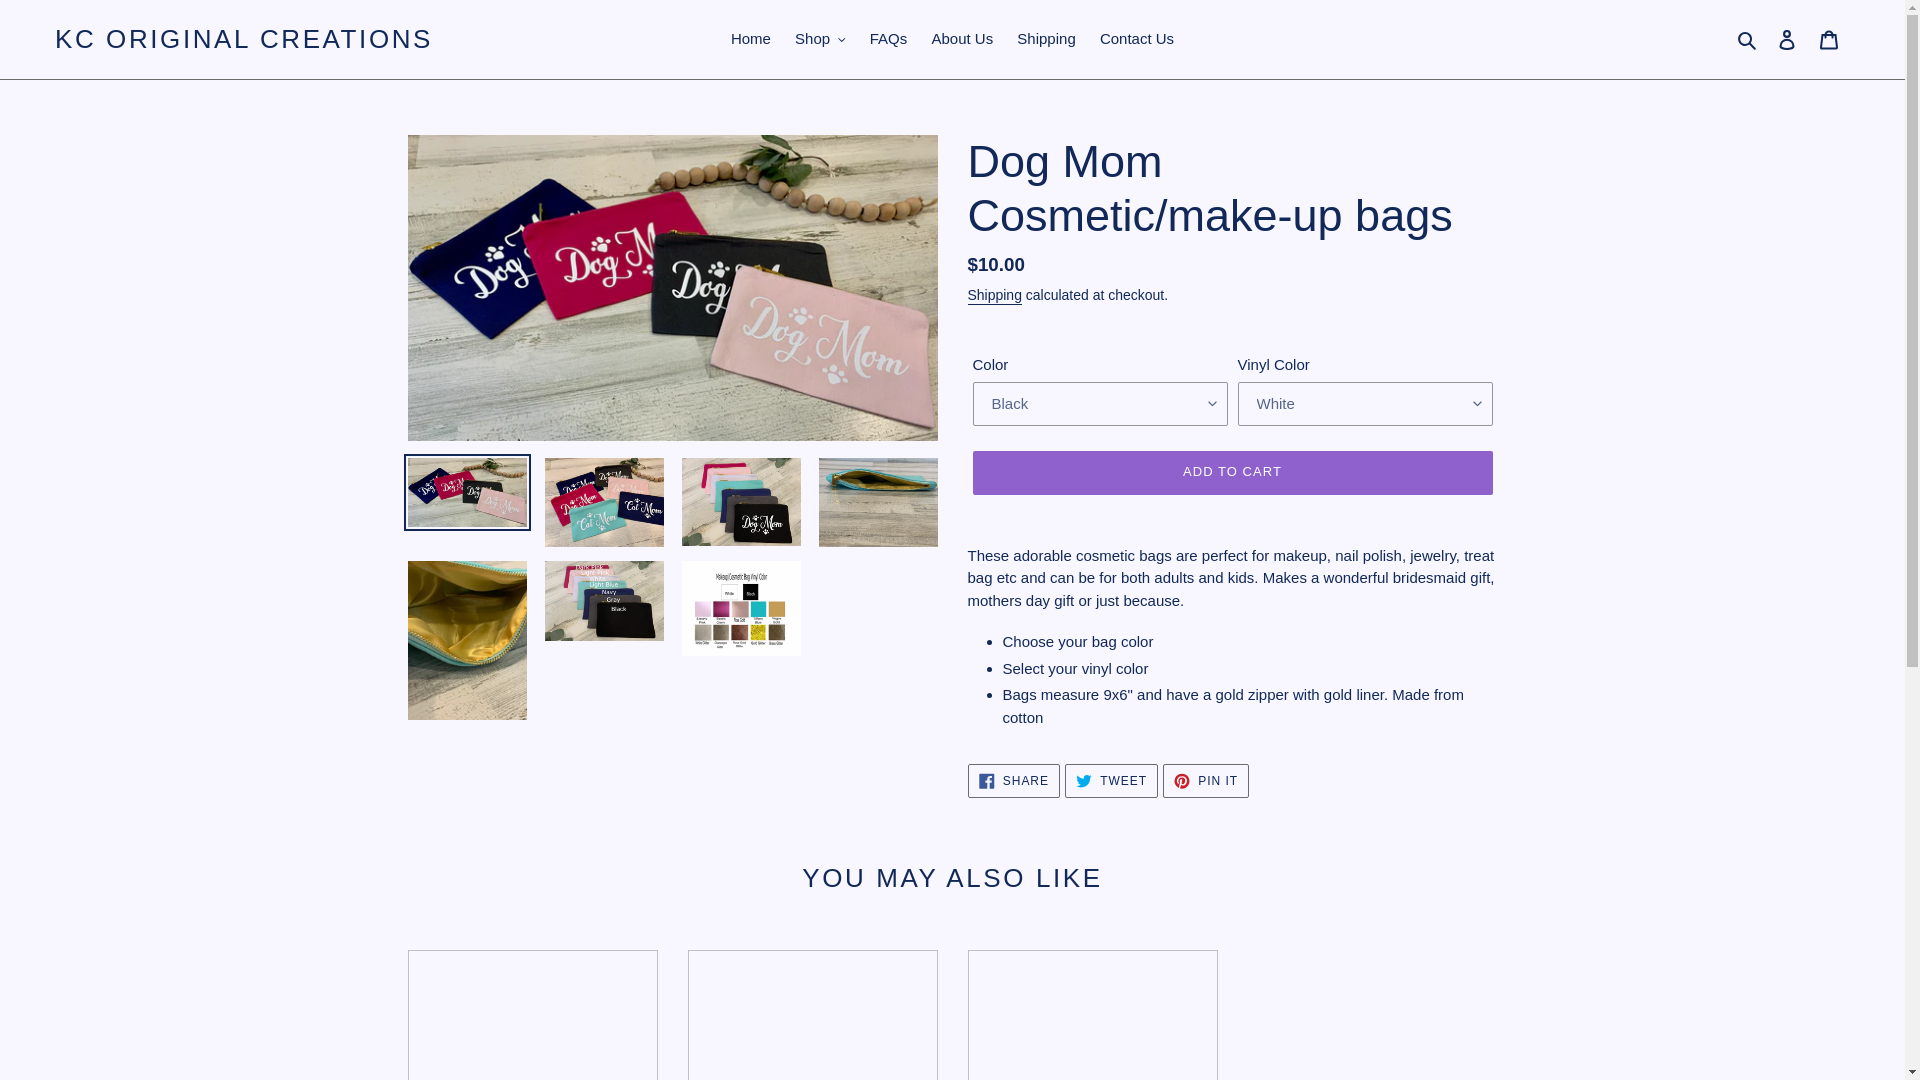  What do you see at coordinates (820, 39) in the screenshot?
I see `Shop` at bounding box center [820, 39].